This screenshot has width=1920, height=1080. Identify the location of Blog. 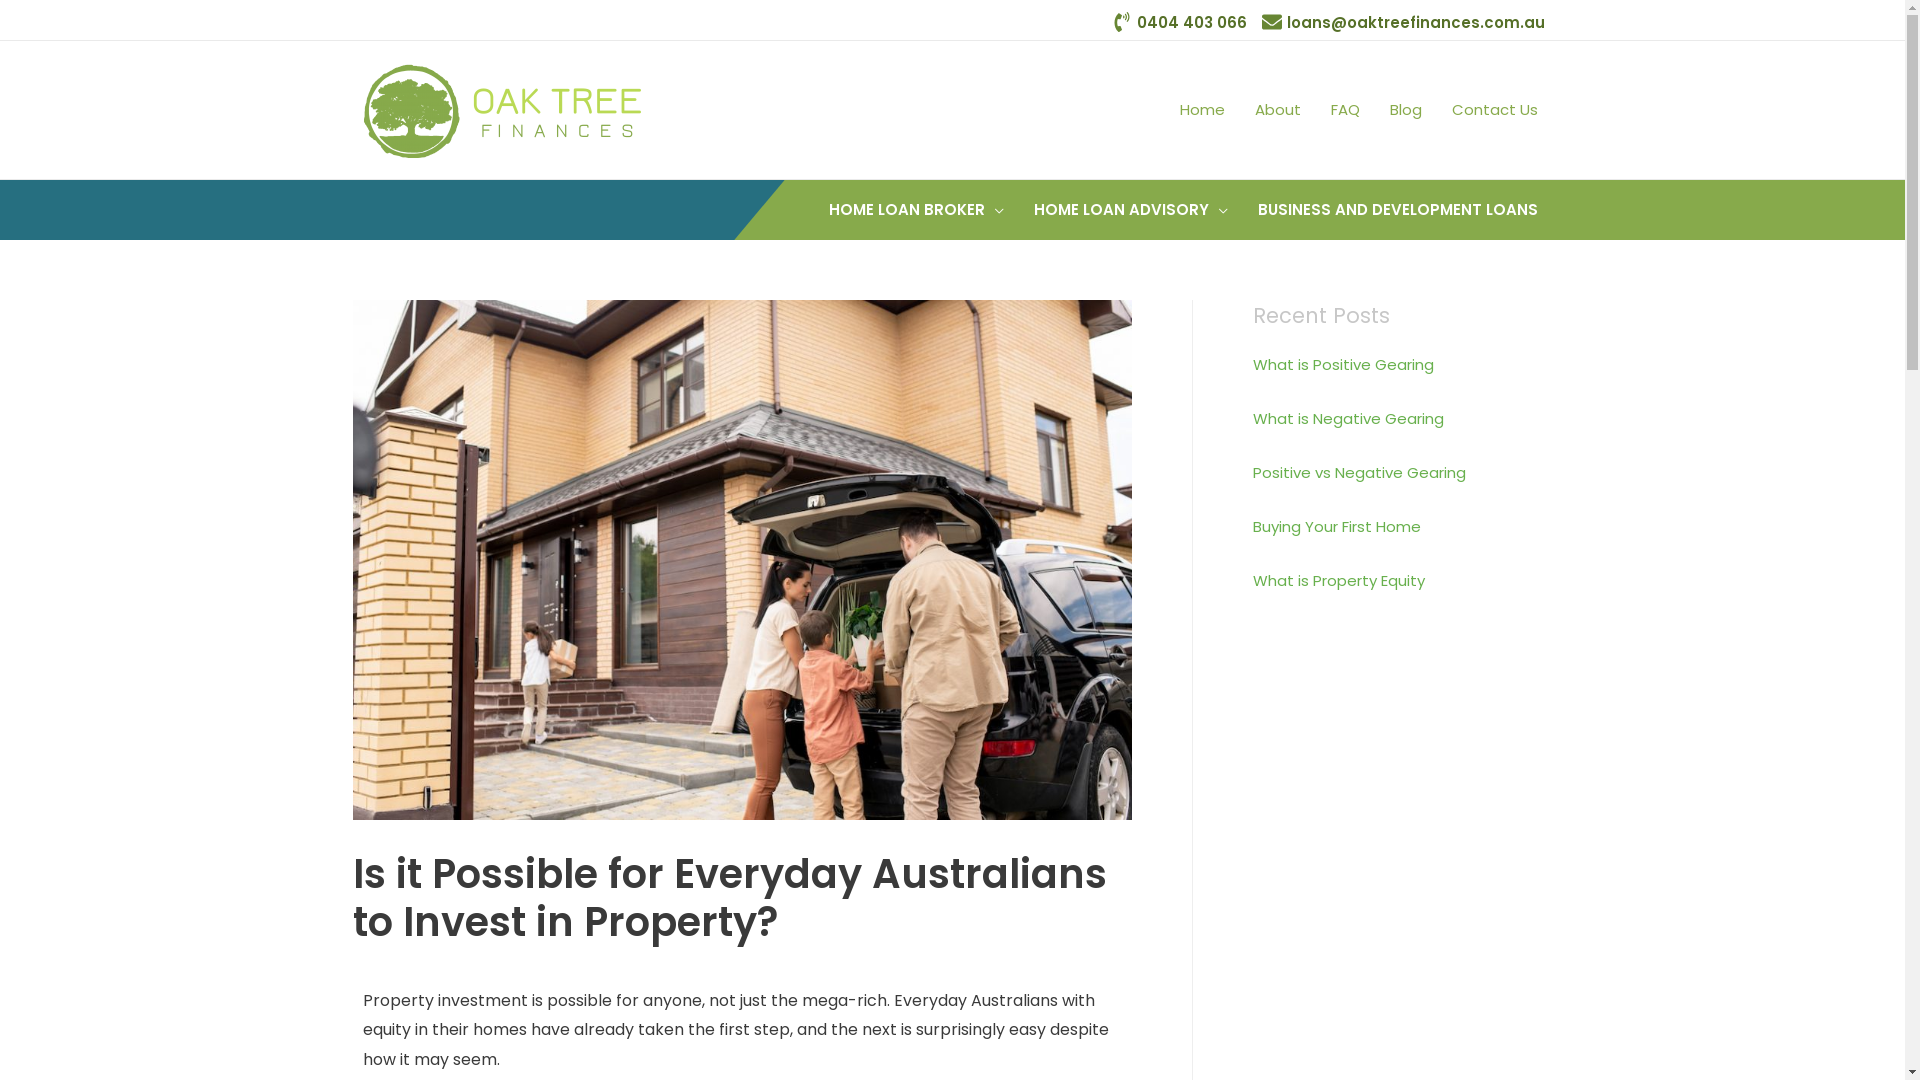
(1405, 110).